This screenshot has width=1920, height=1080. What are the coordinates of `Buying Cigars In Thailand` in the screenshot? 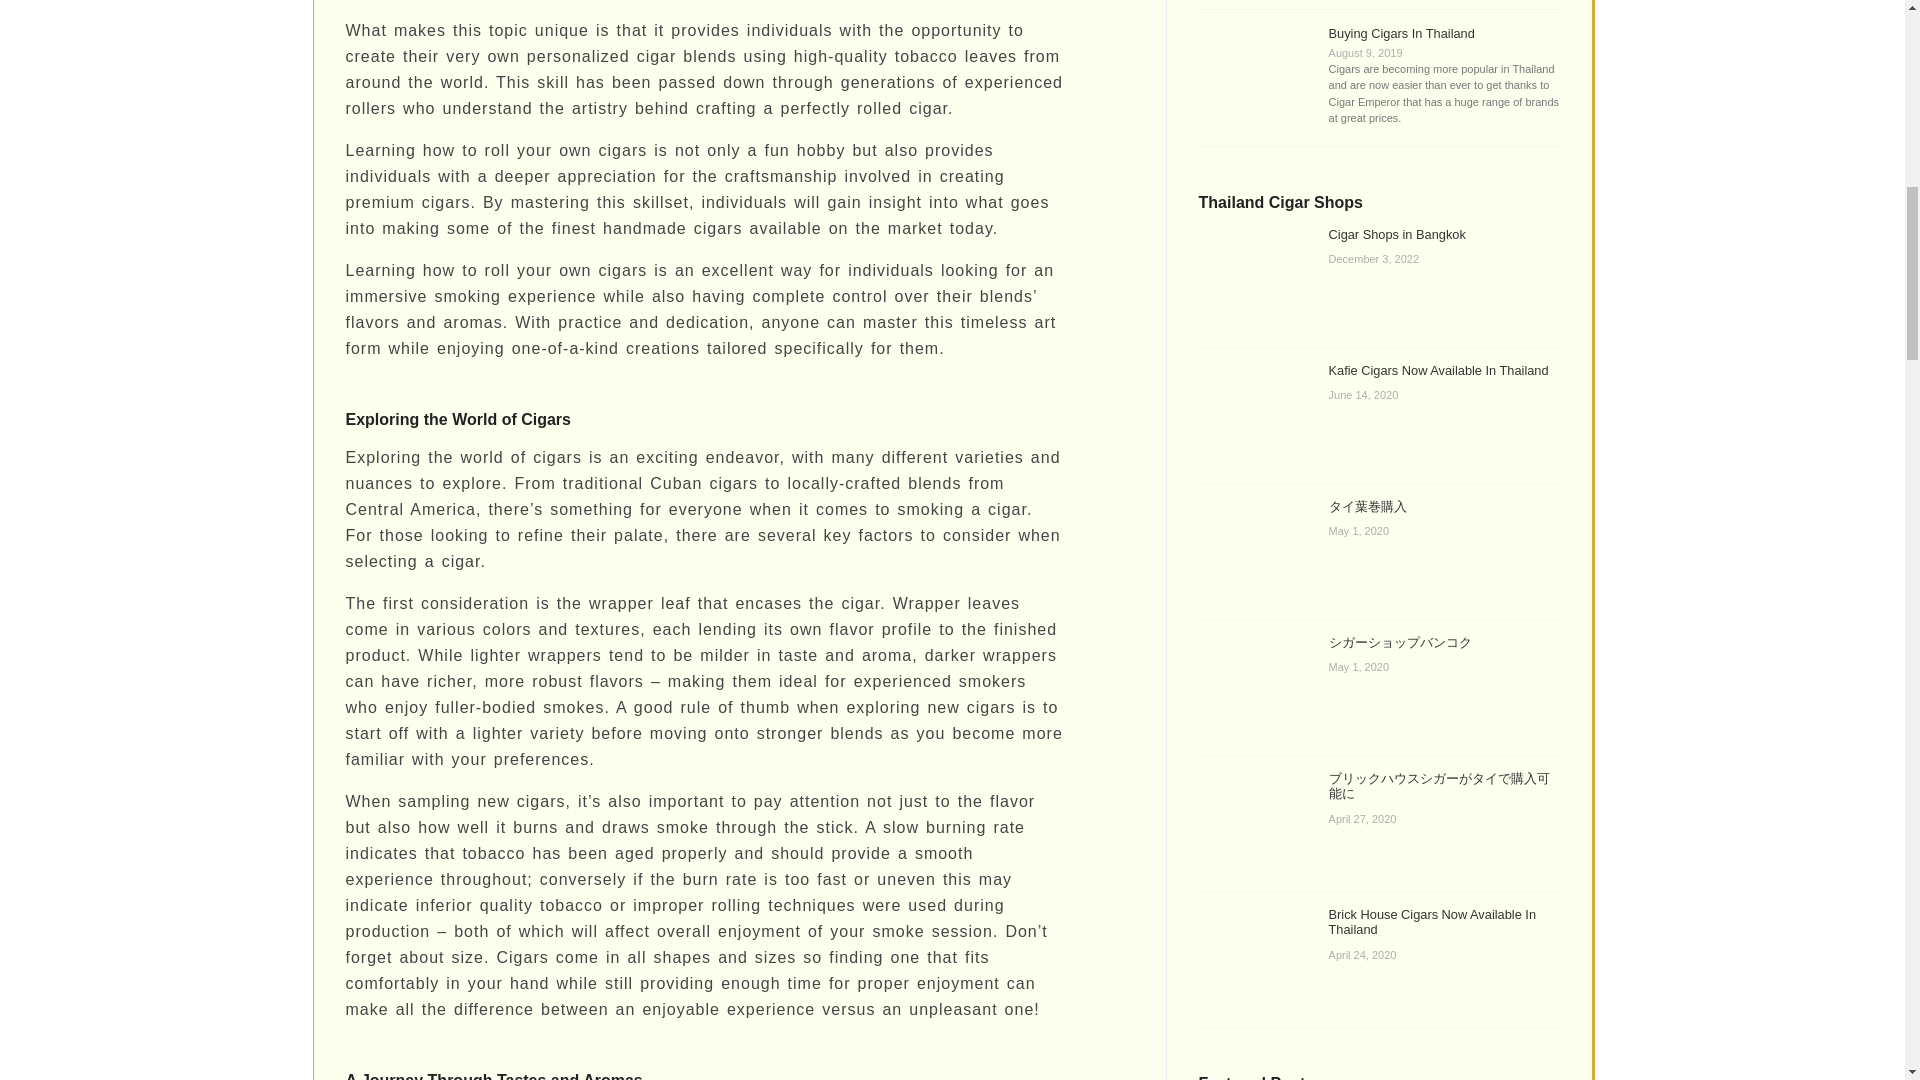 It's located at (1401, 33).